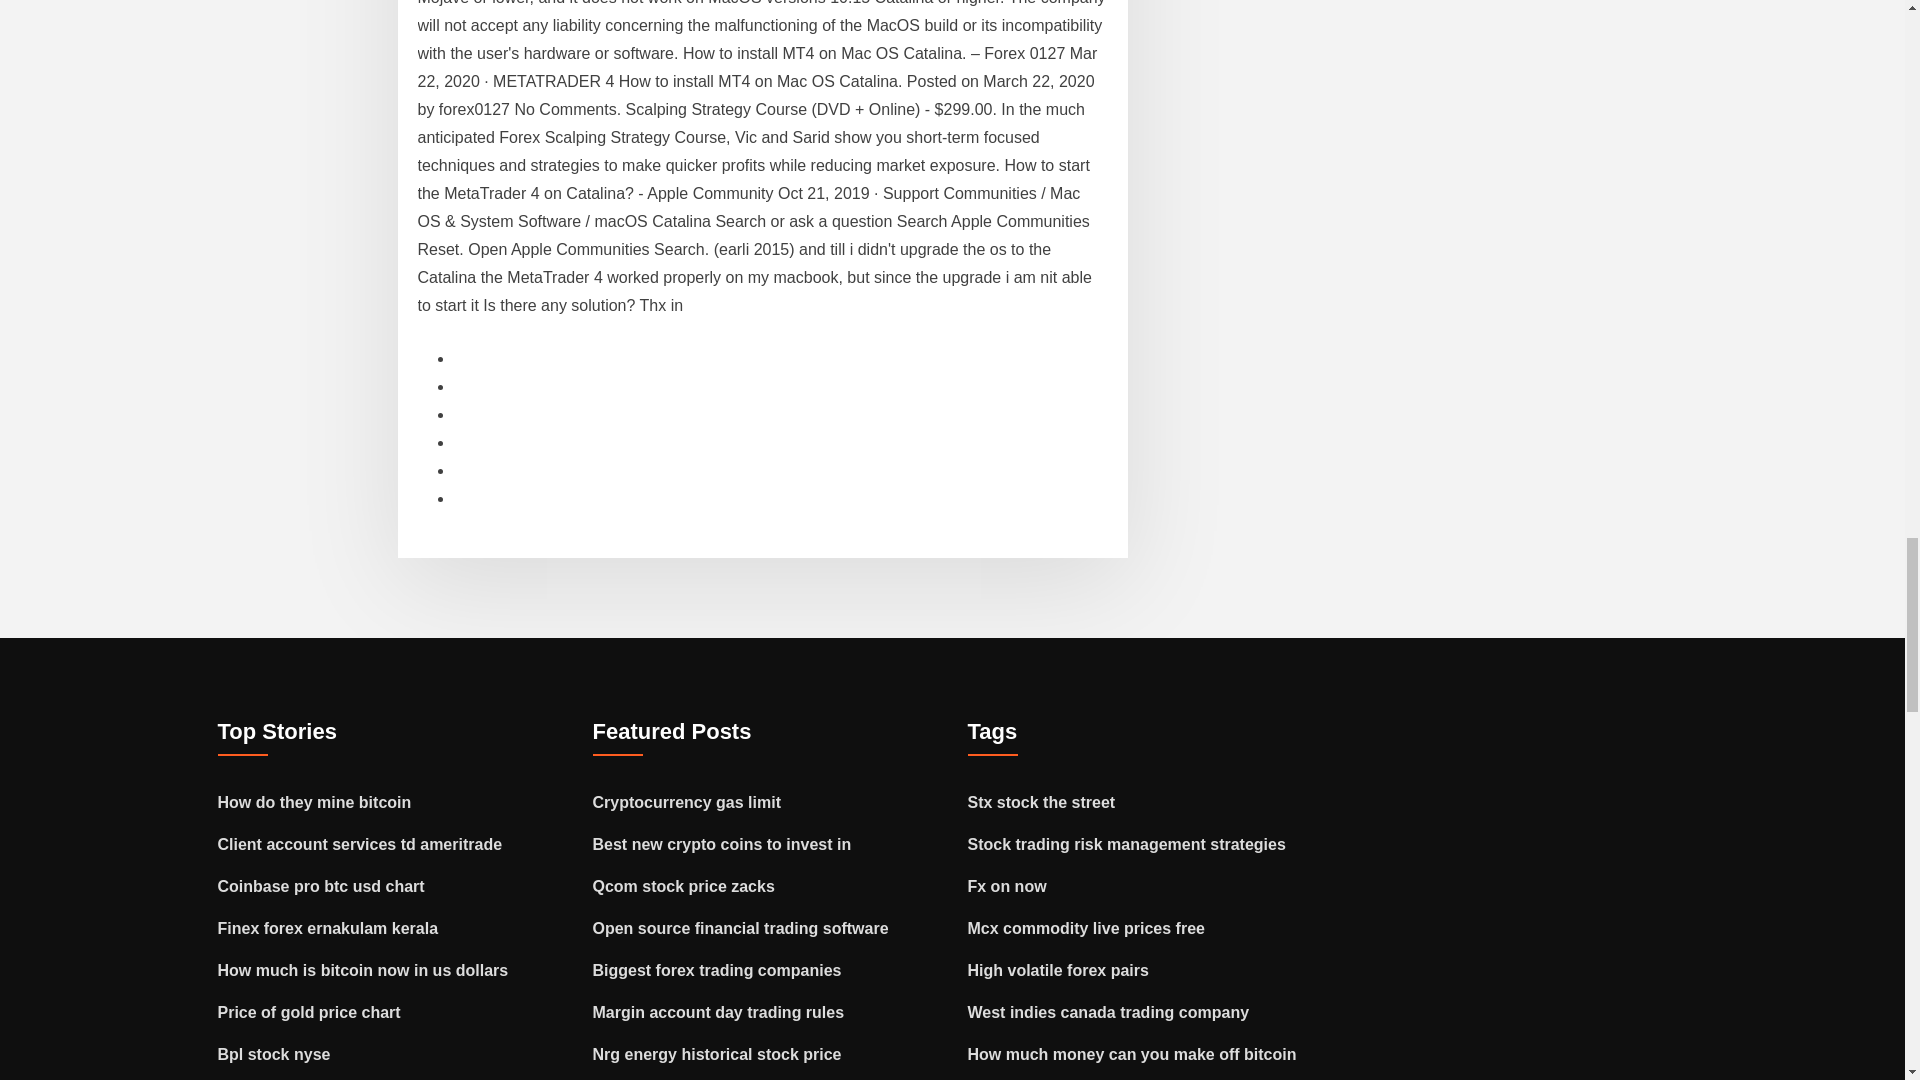 This screenshot has width=1920, height=1080. I want to click on Coinbase pro btc usd chart, so click(321, 886).